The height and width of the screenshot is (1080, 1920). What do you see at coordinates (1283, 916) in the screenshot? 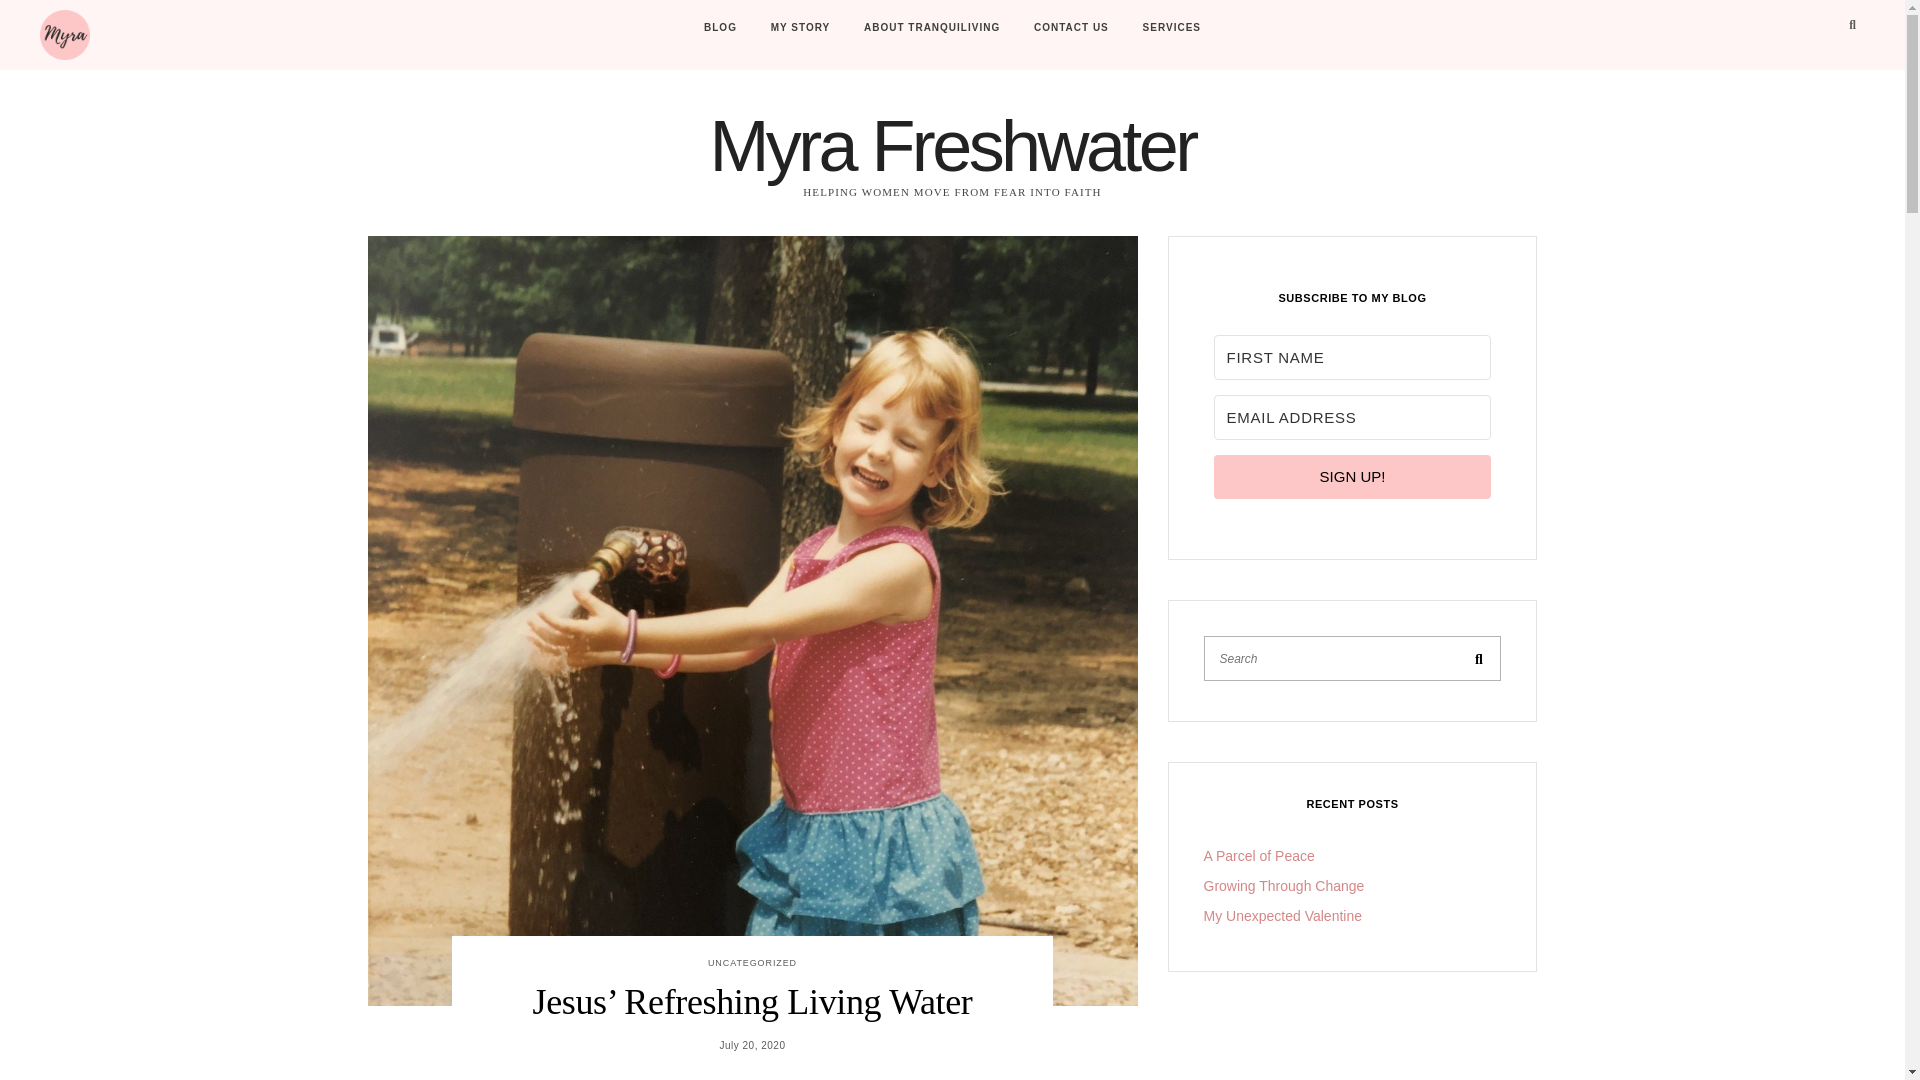
I see `My Unexpected Valentine` at bounding box center [1283, 916].